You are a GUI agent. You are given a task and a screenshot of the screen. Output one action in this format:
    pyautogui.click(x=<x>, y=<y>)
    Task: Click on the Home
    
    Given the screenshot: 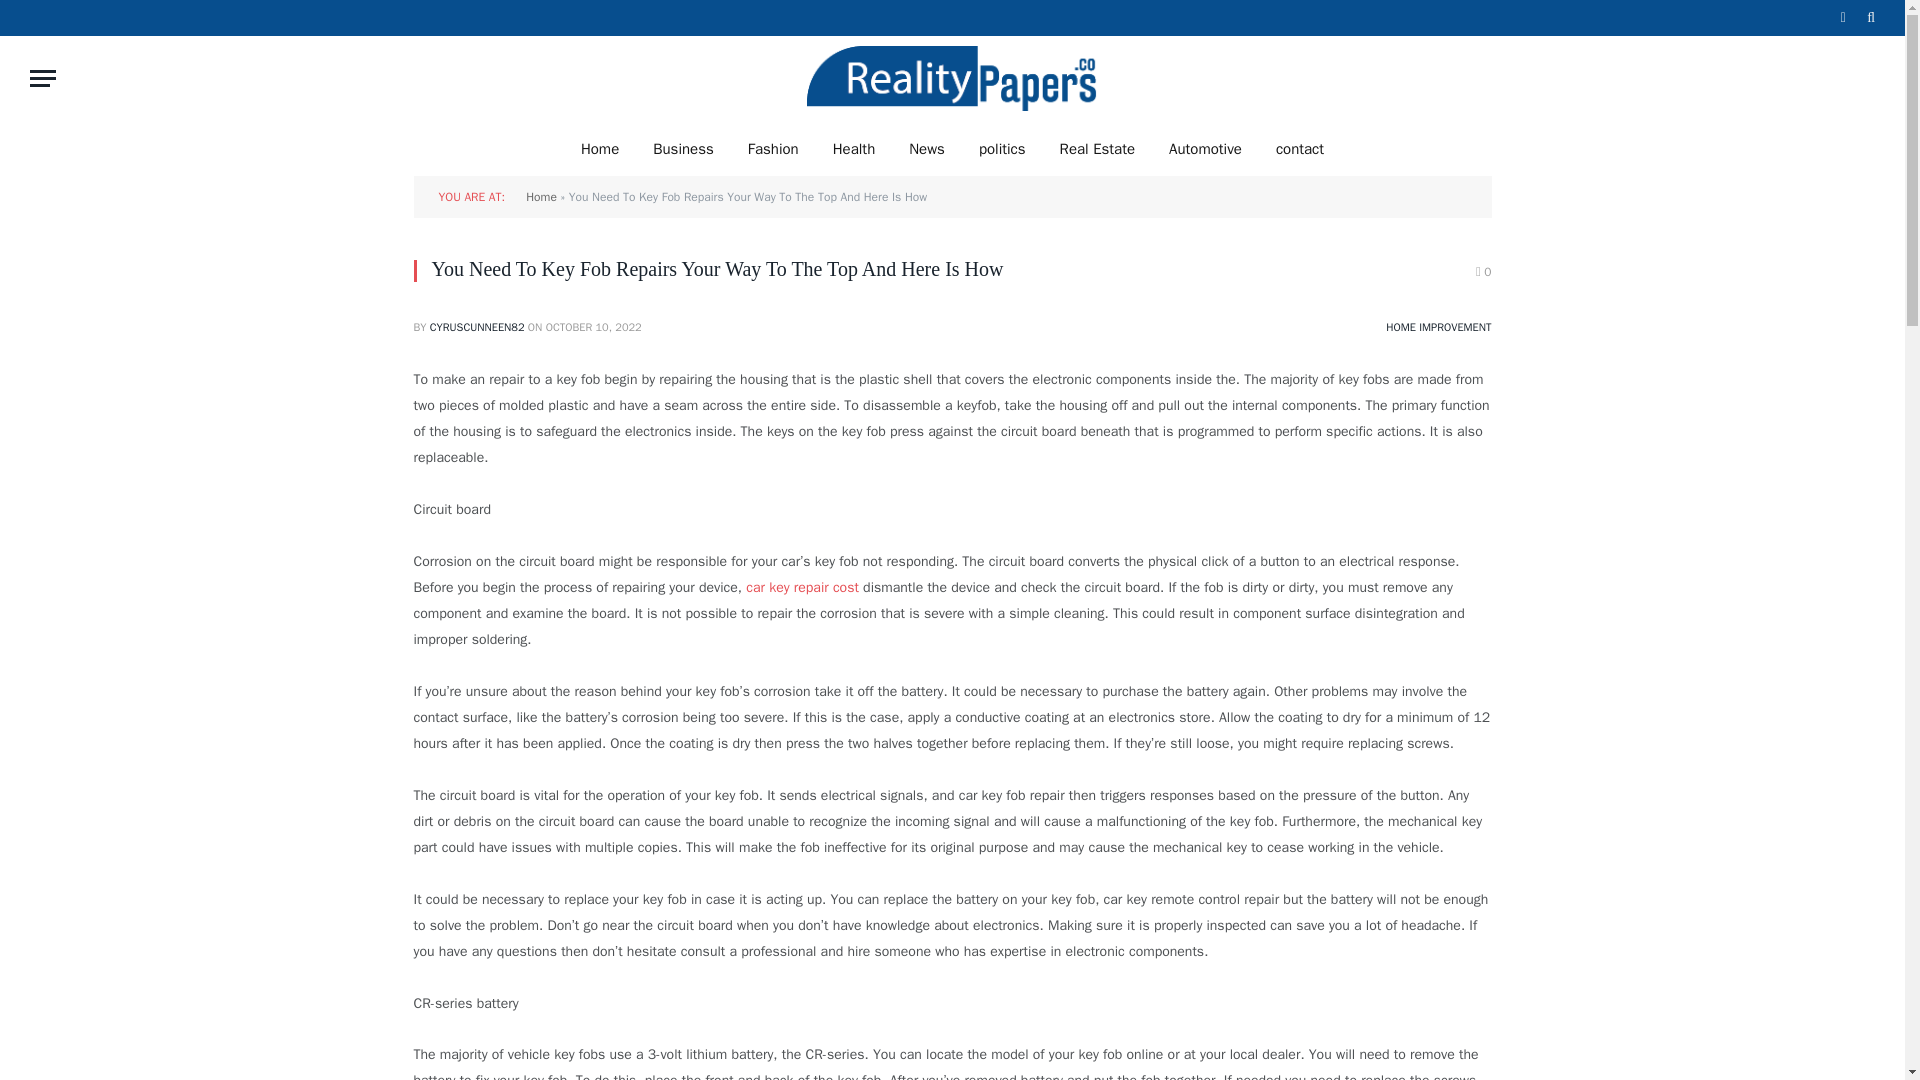 What is the action you would take?
    pyautogui.click(x=541, y=197)
    